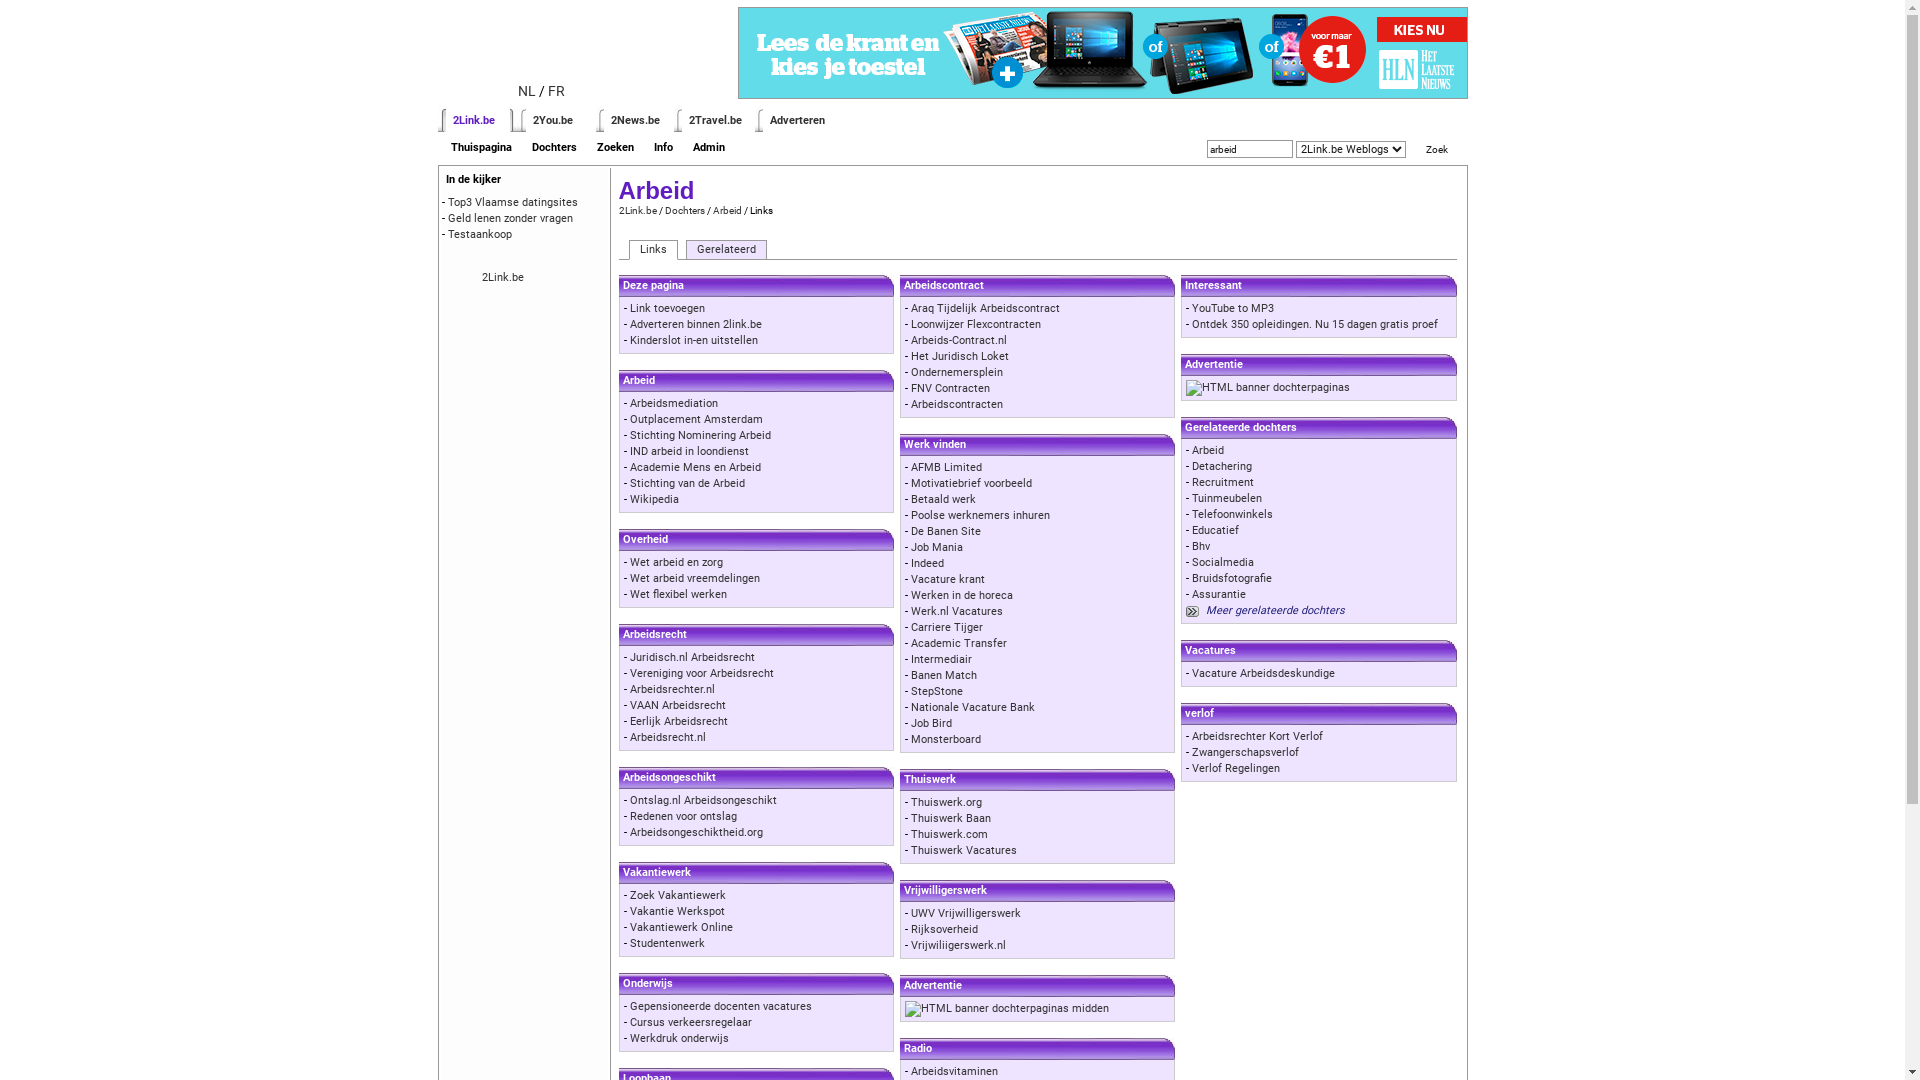 Image resolution: width=1920 pixels, height=1080 pixels. What do you see at coordinates (678, 594) in the screenshot?
I see `Wet flexibel werken` at bounding box center [678, 594].